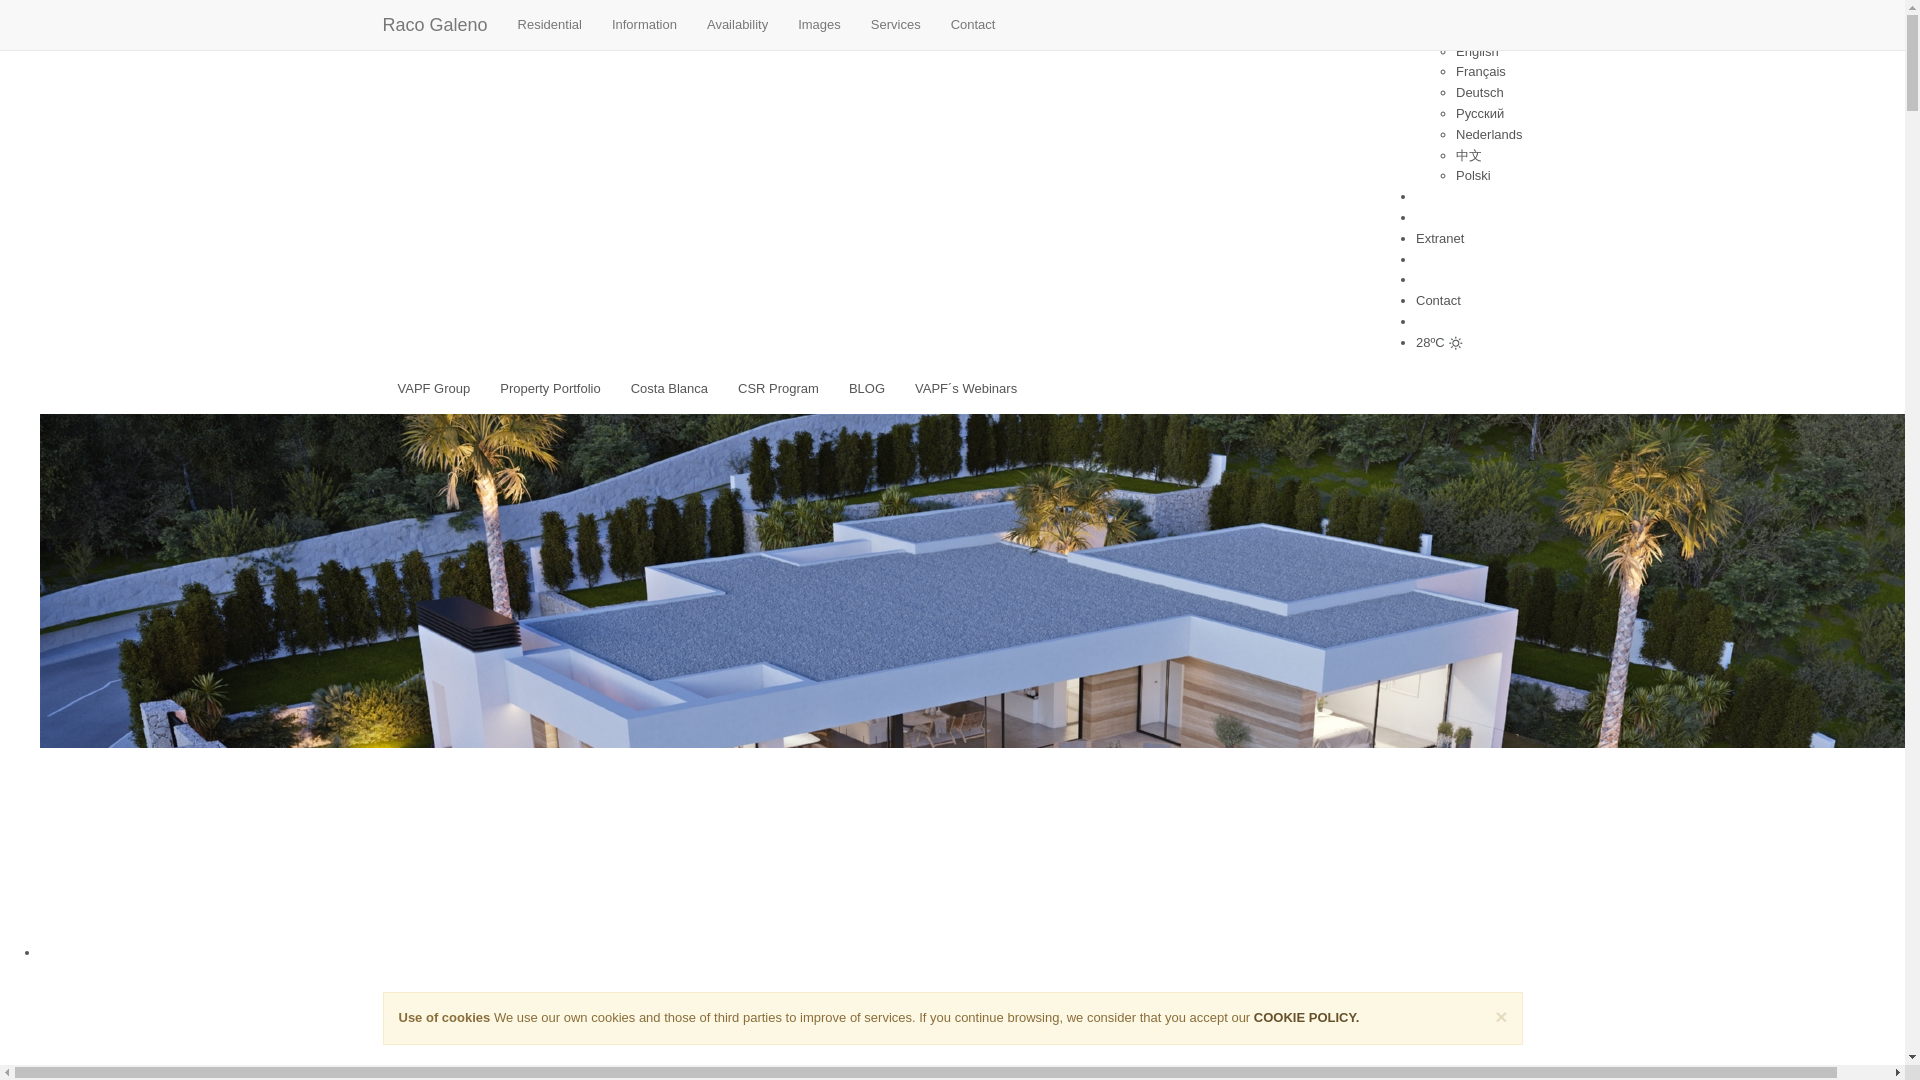 The image size is (1920, 1080). Describe the element at coordinates (974, 24) in the screenshot. I see `Contact` at that location.